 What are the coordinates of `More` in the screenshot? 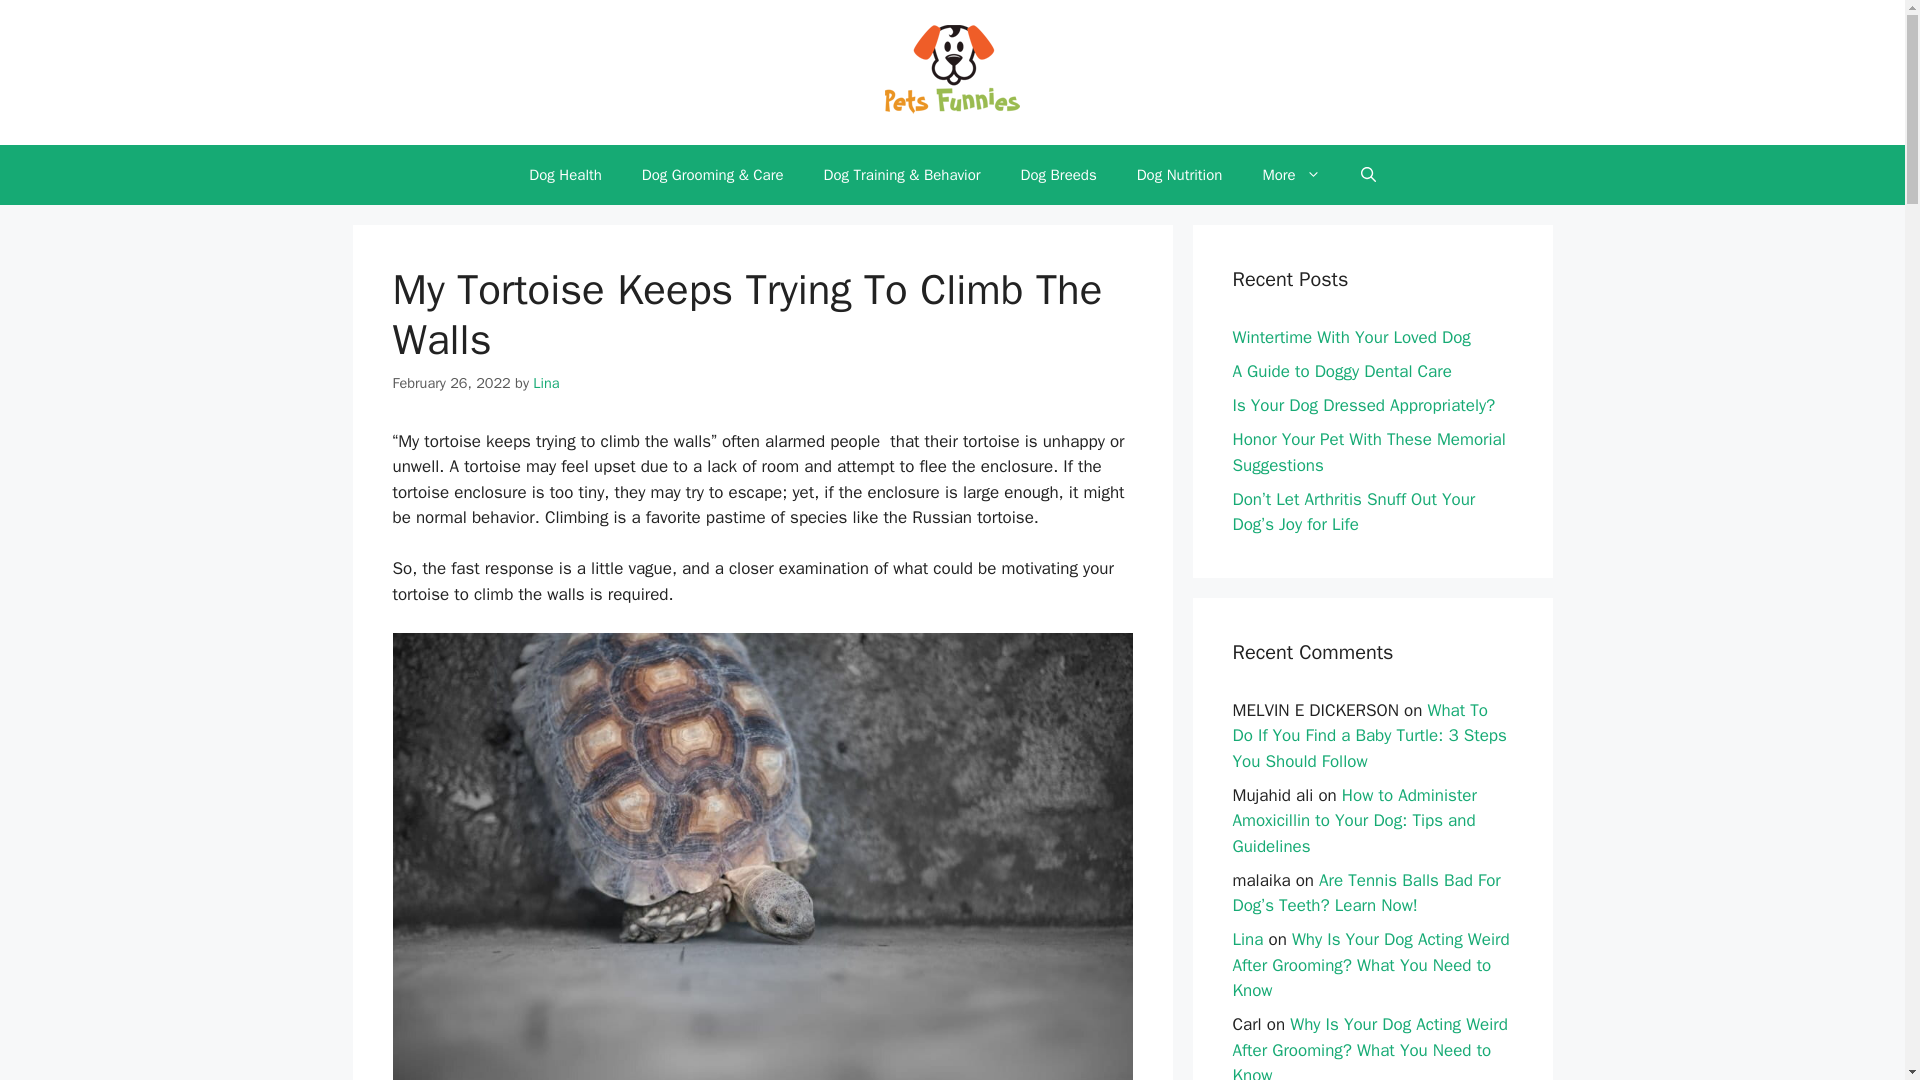 It's located at (1291, 174).